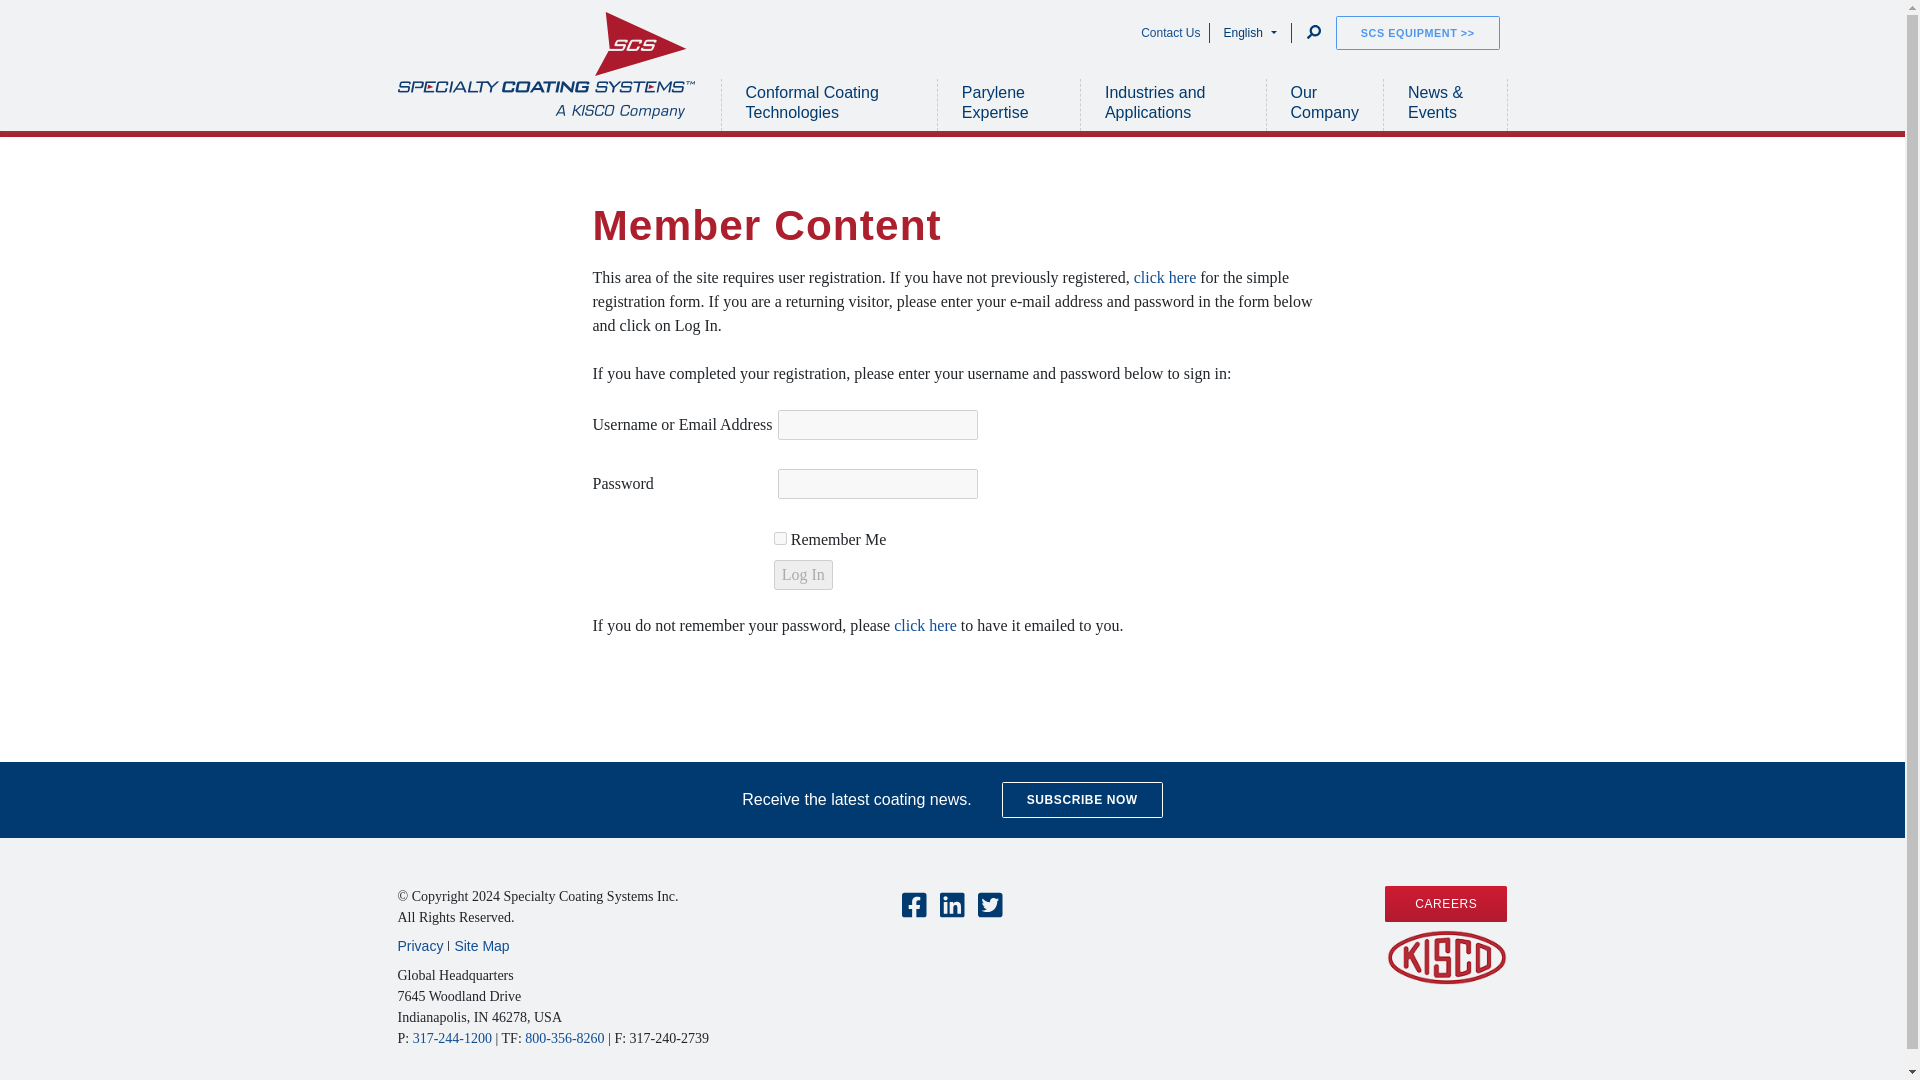 This screenshot has height=1080, width=1920. What do you see at coordinates (1008, 104) in the screenshot?
I see `Parylene Expertise` at bounding box center [1008, 104].